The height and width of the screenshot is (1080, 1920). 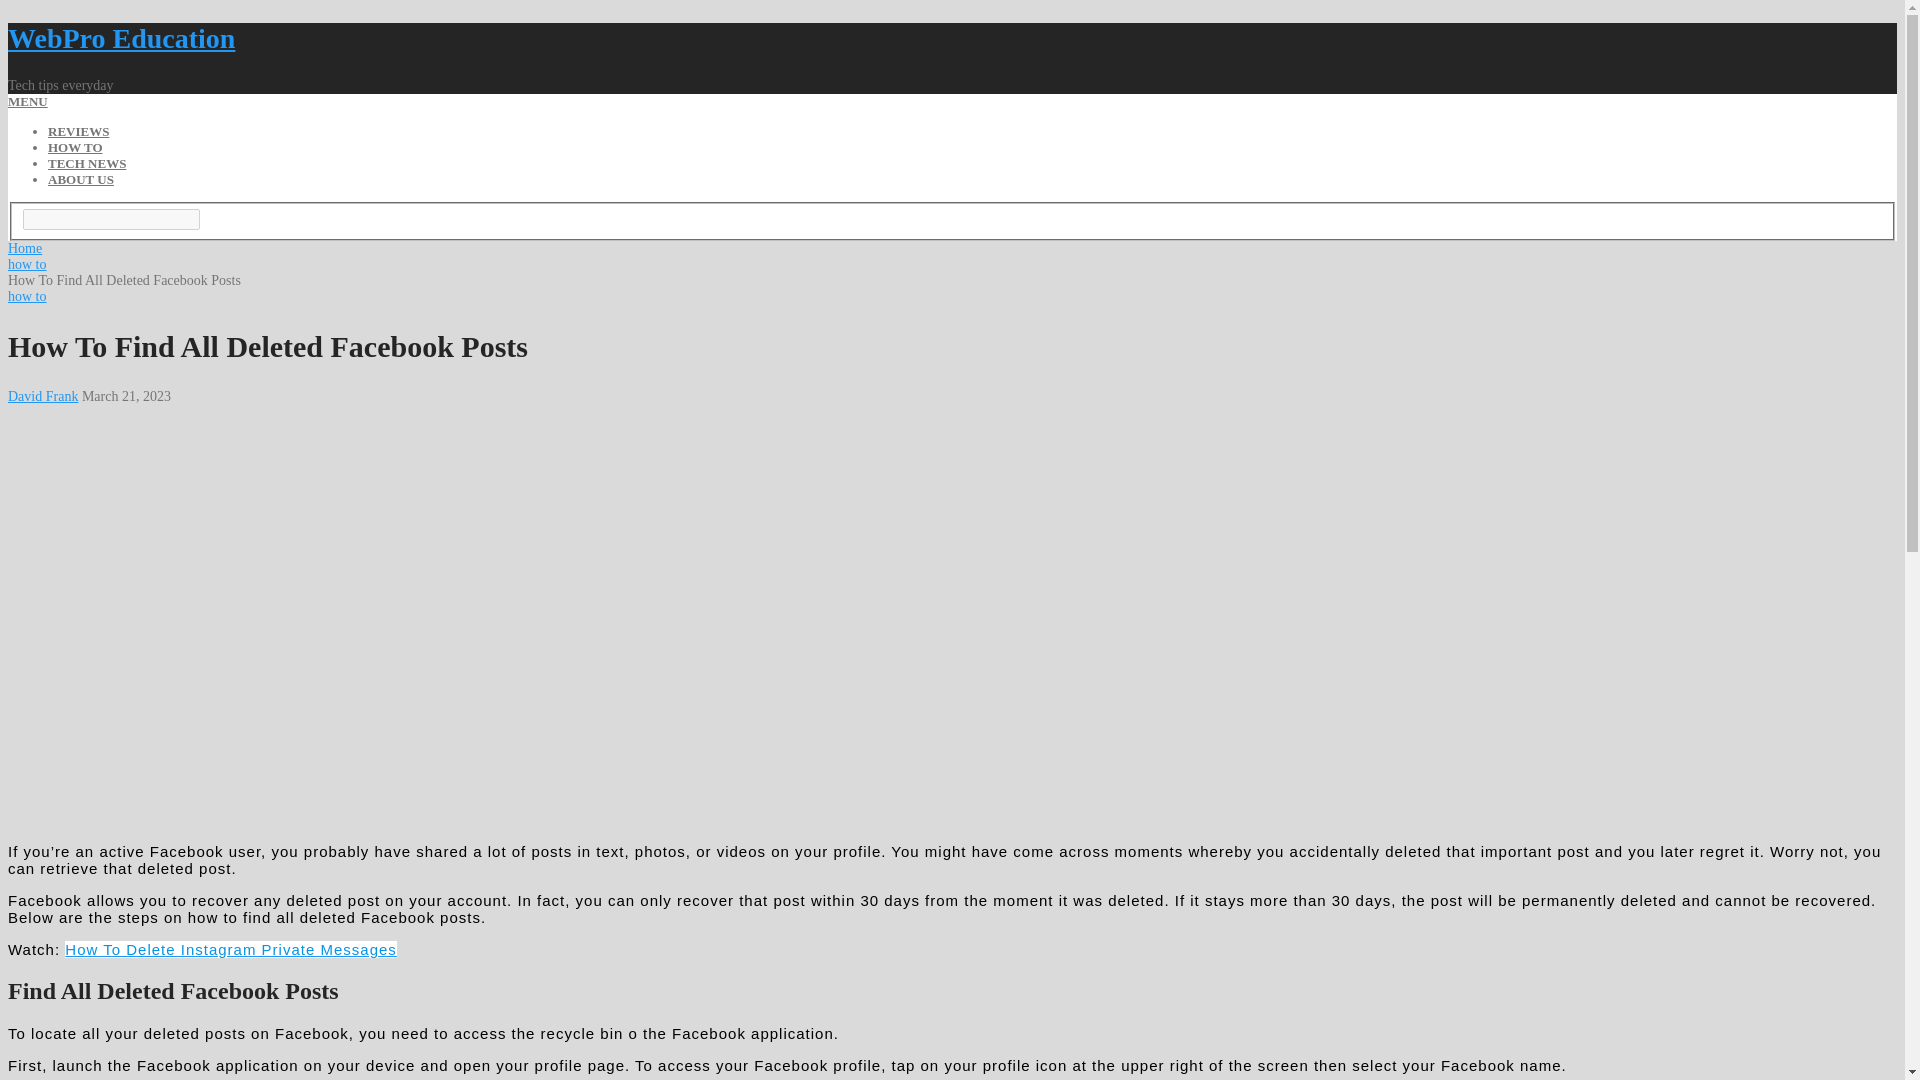 What do you see at coordinates (28, 101) in the screenshot?
I see `MENU` at bounding box center [28, 101].